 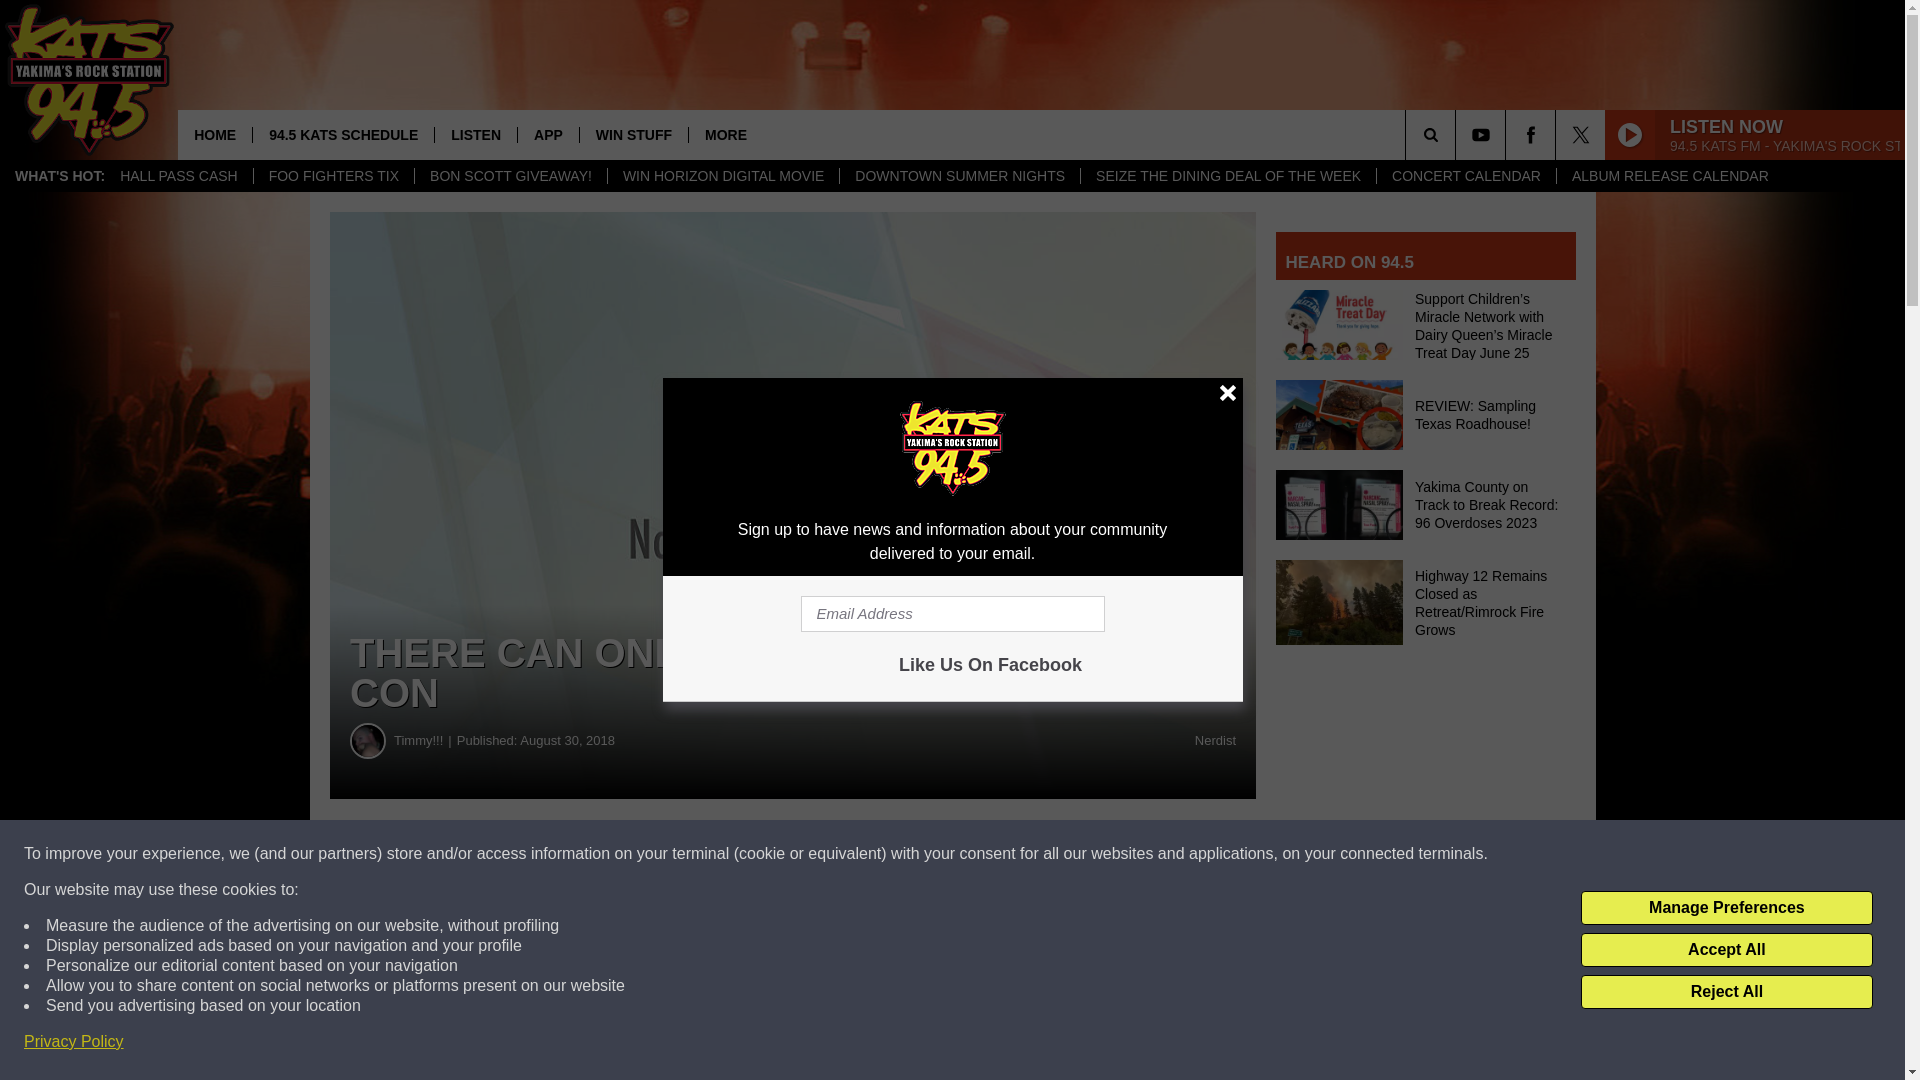 I want to click on Share on Twitter, so click(x=978, y=854).